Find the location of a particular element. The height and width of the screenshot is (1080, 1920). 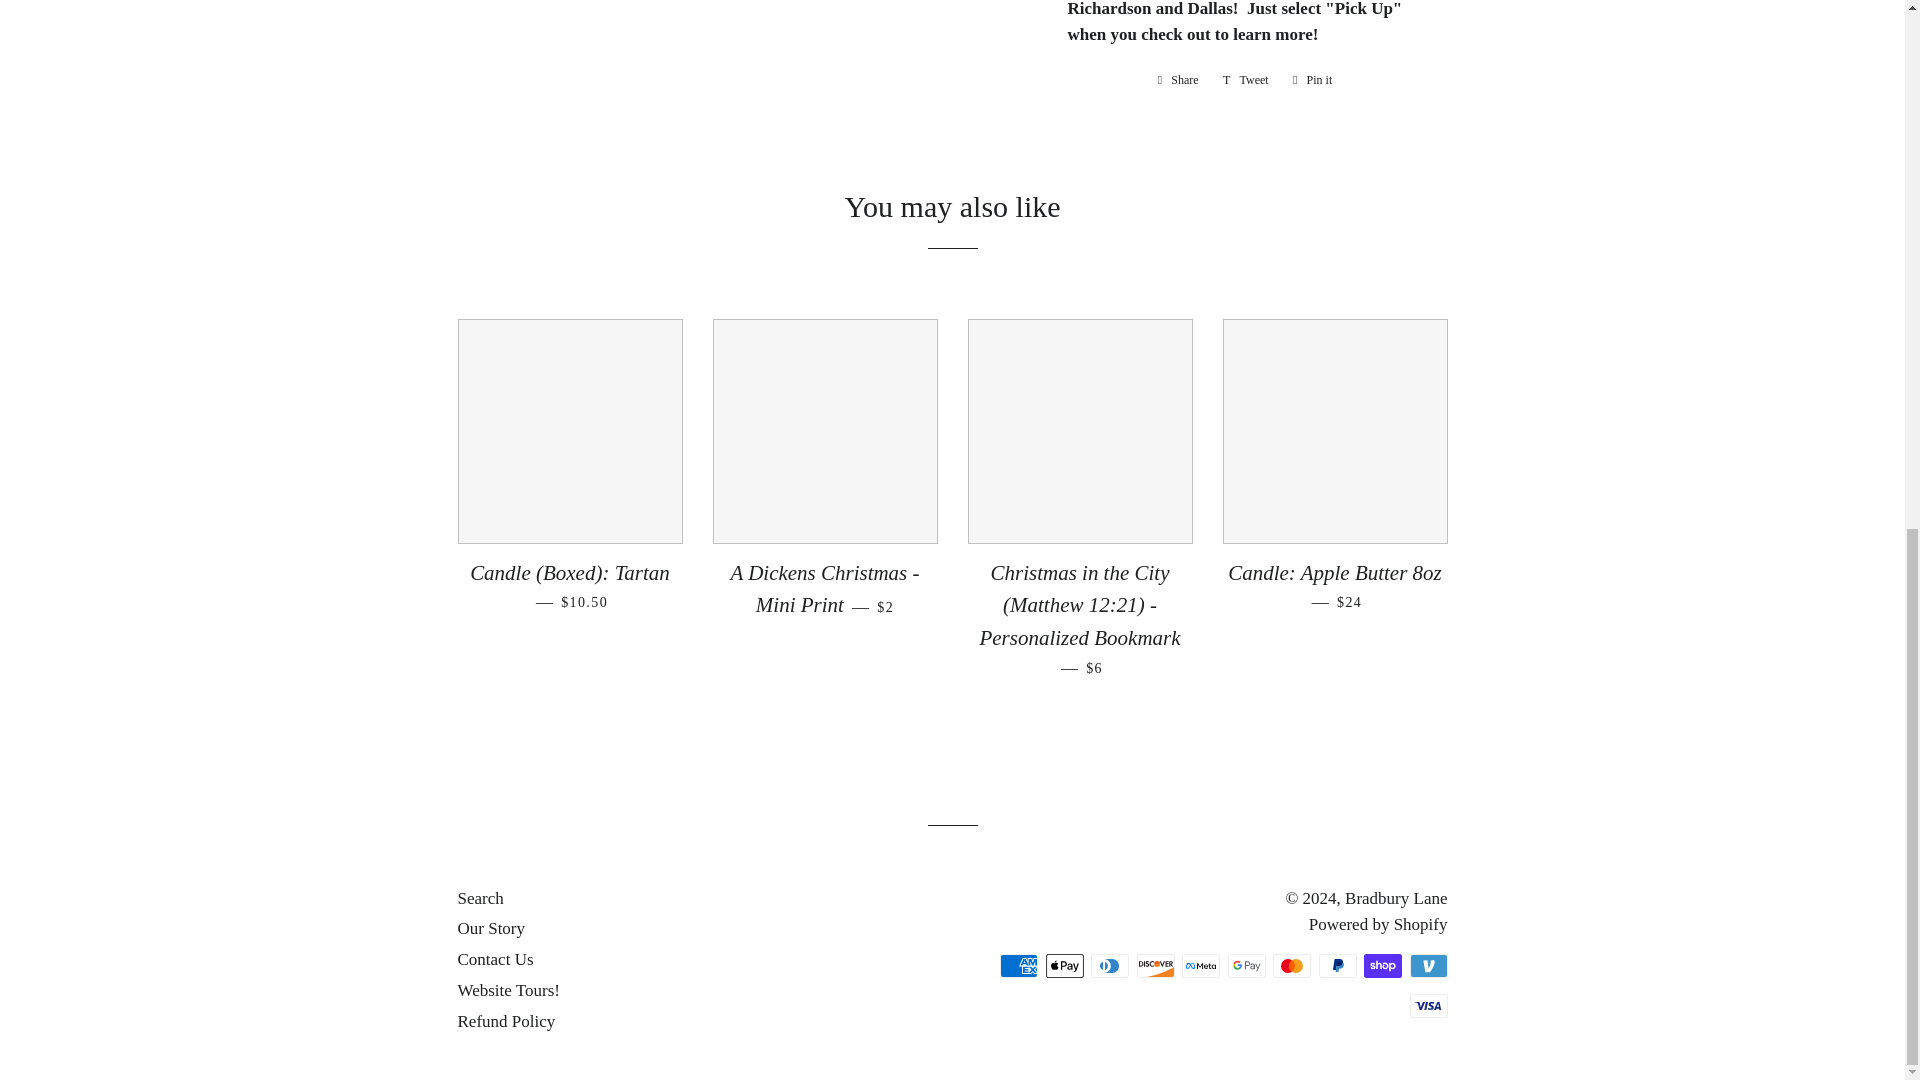

PayPal is located at coordinates (1336, 966).